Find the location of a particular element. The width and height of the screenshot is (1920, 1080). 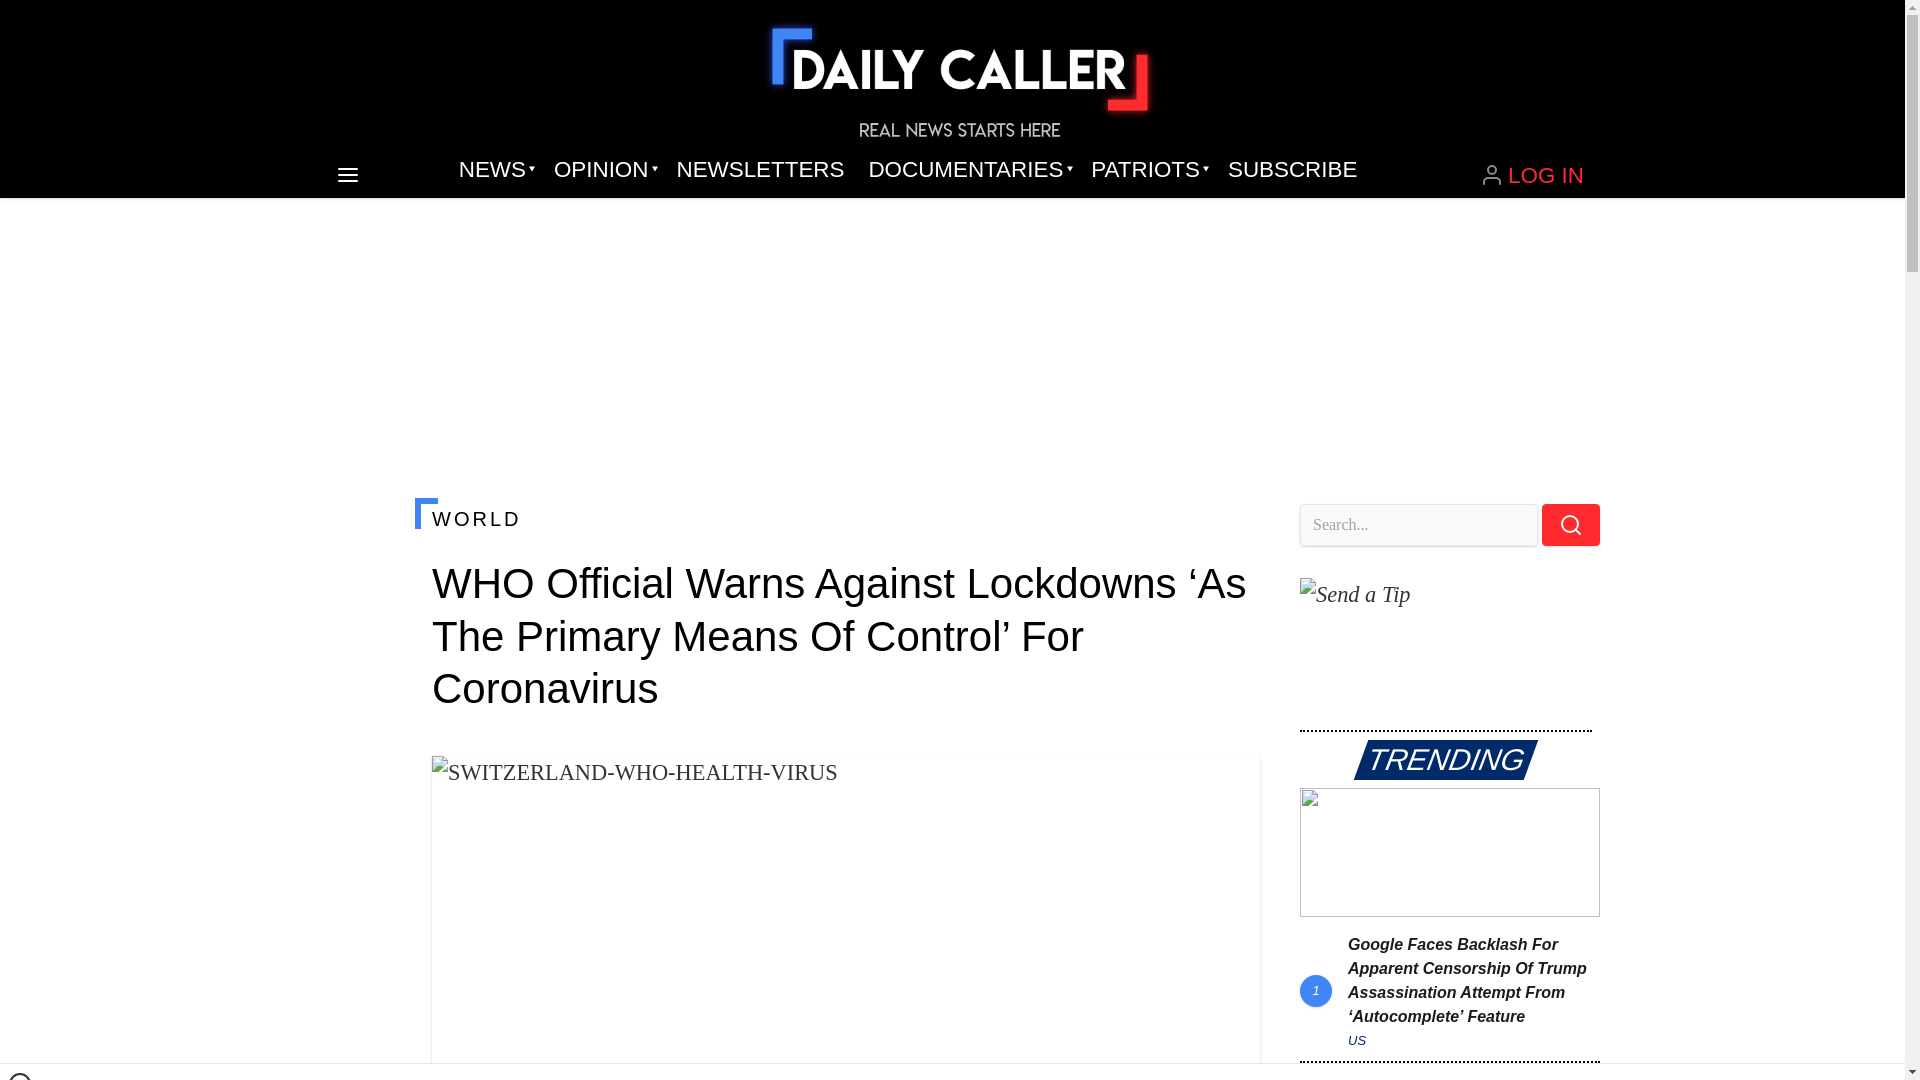

SUBSCRIBE is located at coordinates (1292, 170).